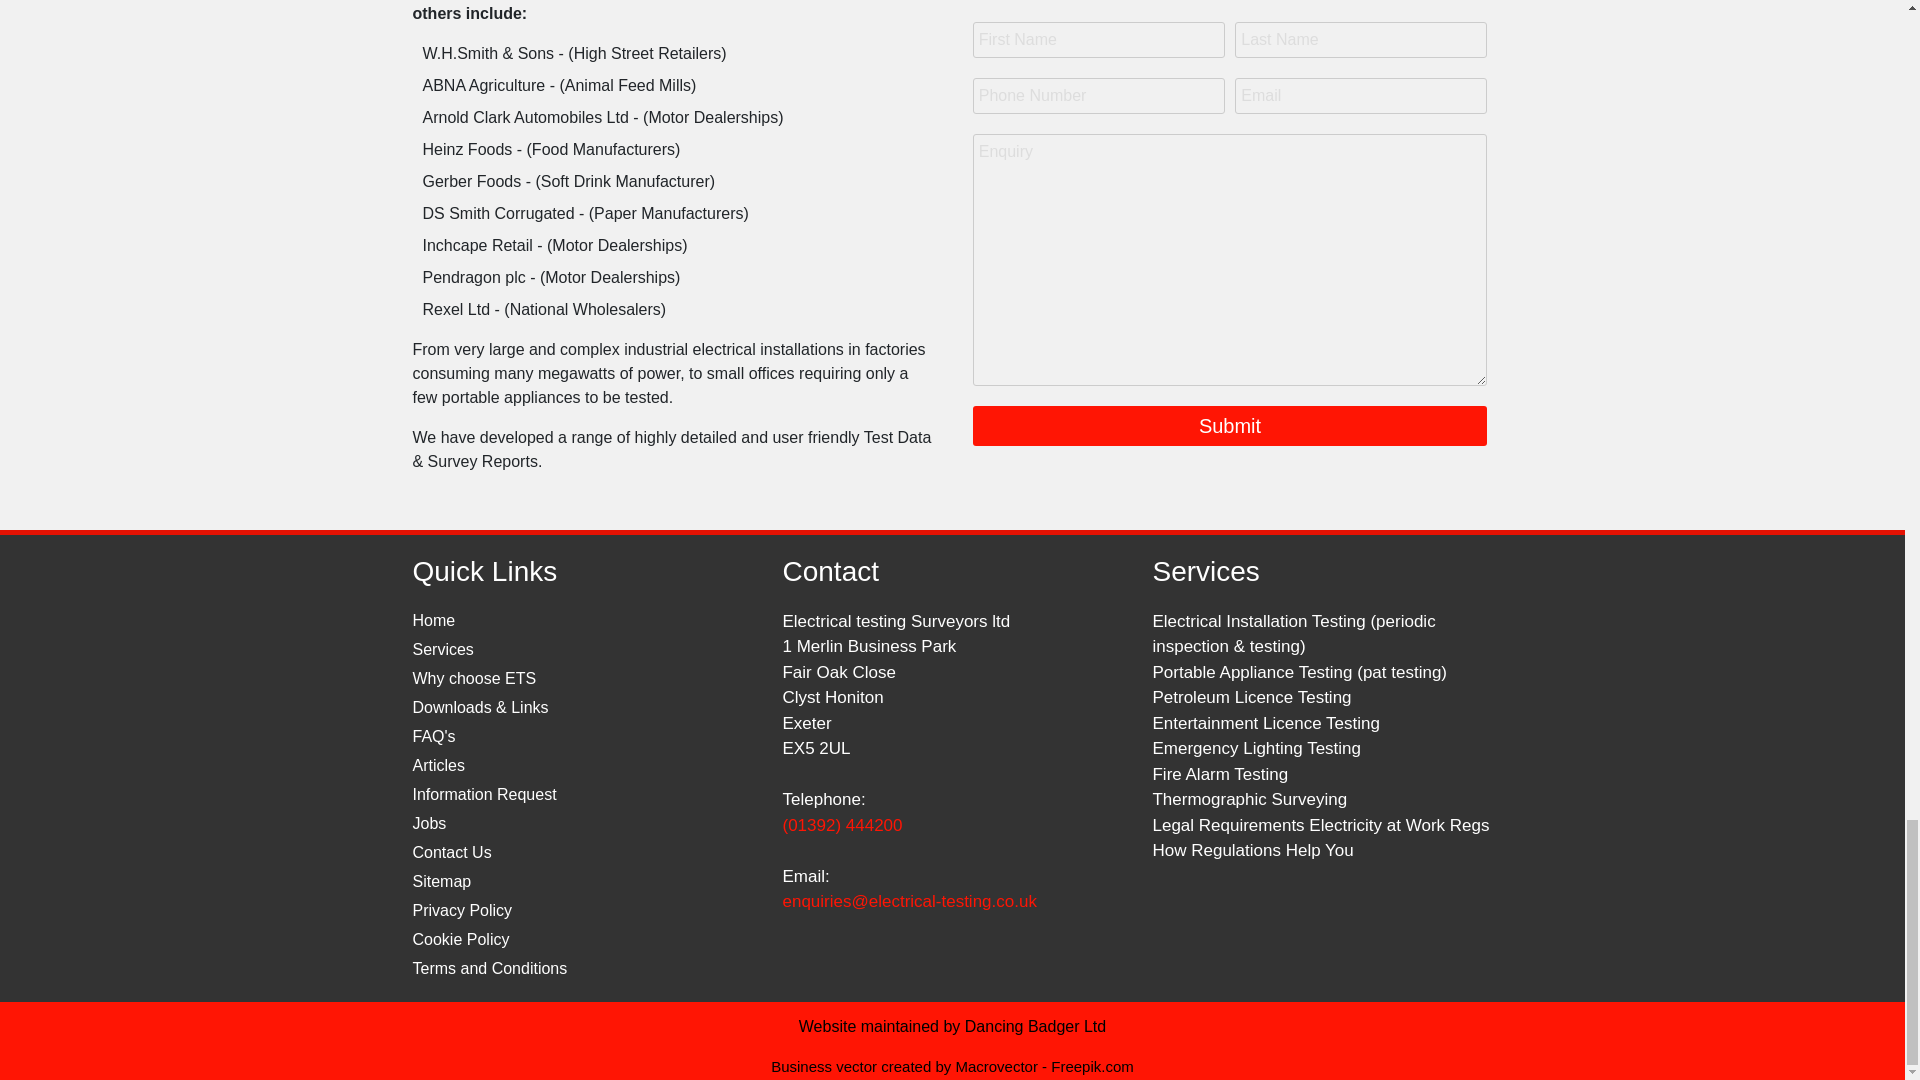 This screenshot has width=1920, height=1080. Describe the element at coordinates (474, 678) in the screenshot. I see `Why choose ETS` at that location.